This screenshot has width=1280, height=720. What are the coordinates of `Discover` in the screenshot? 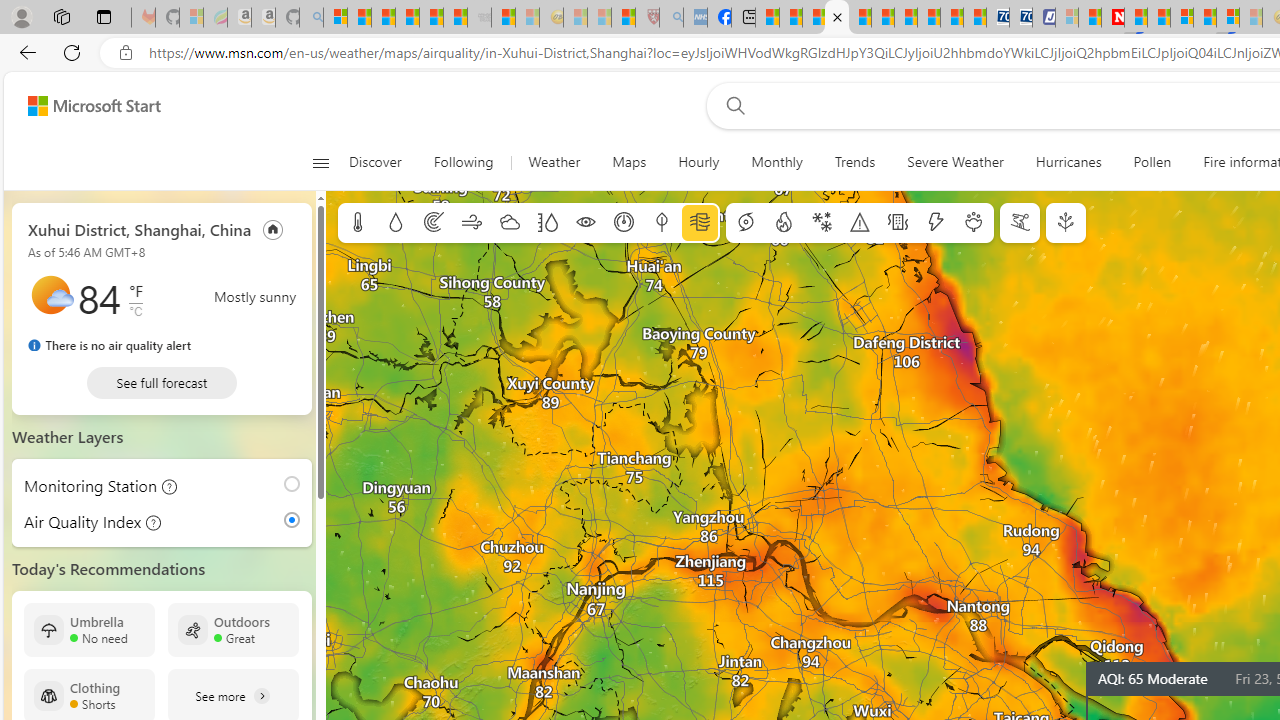 It's located at (384, 162).